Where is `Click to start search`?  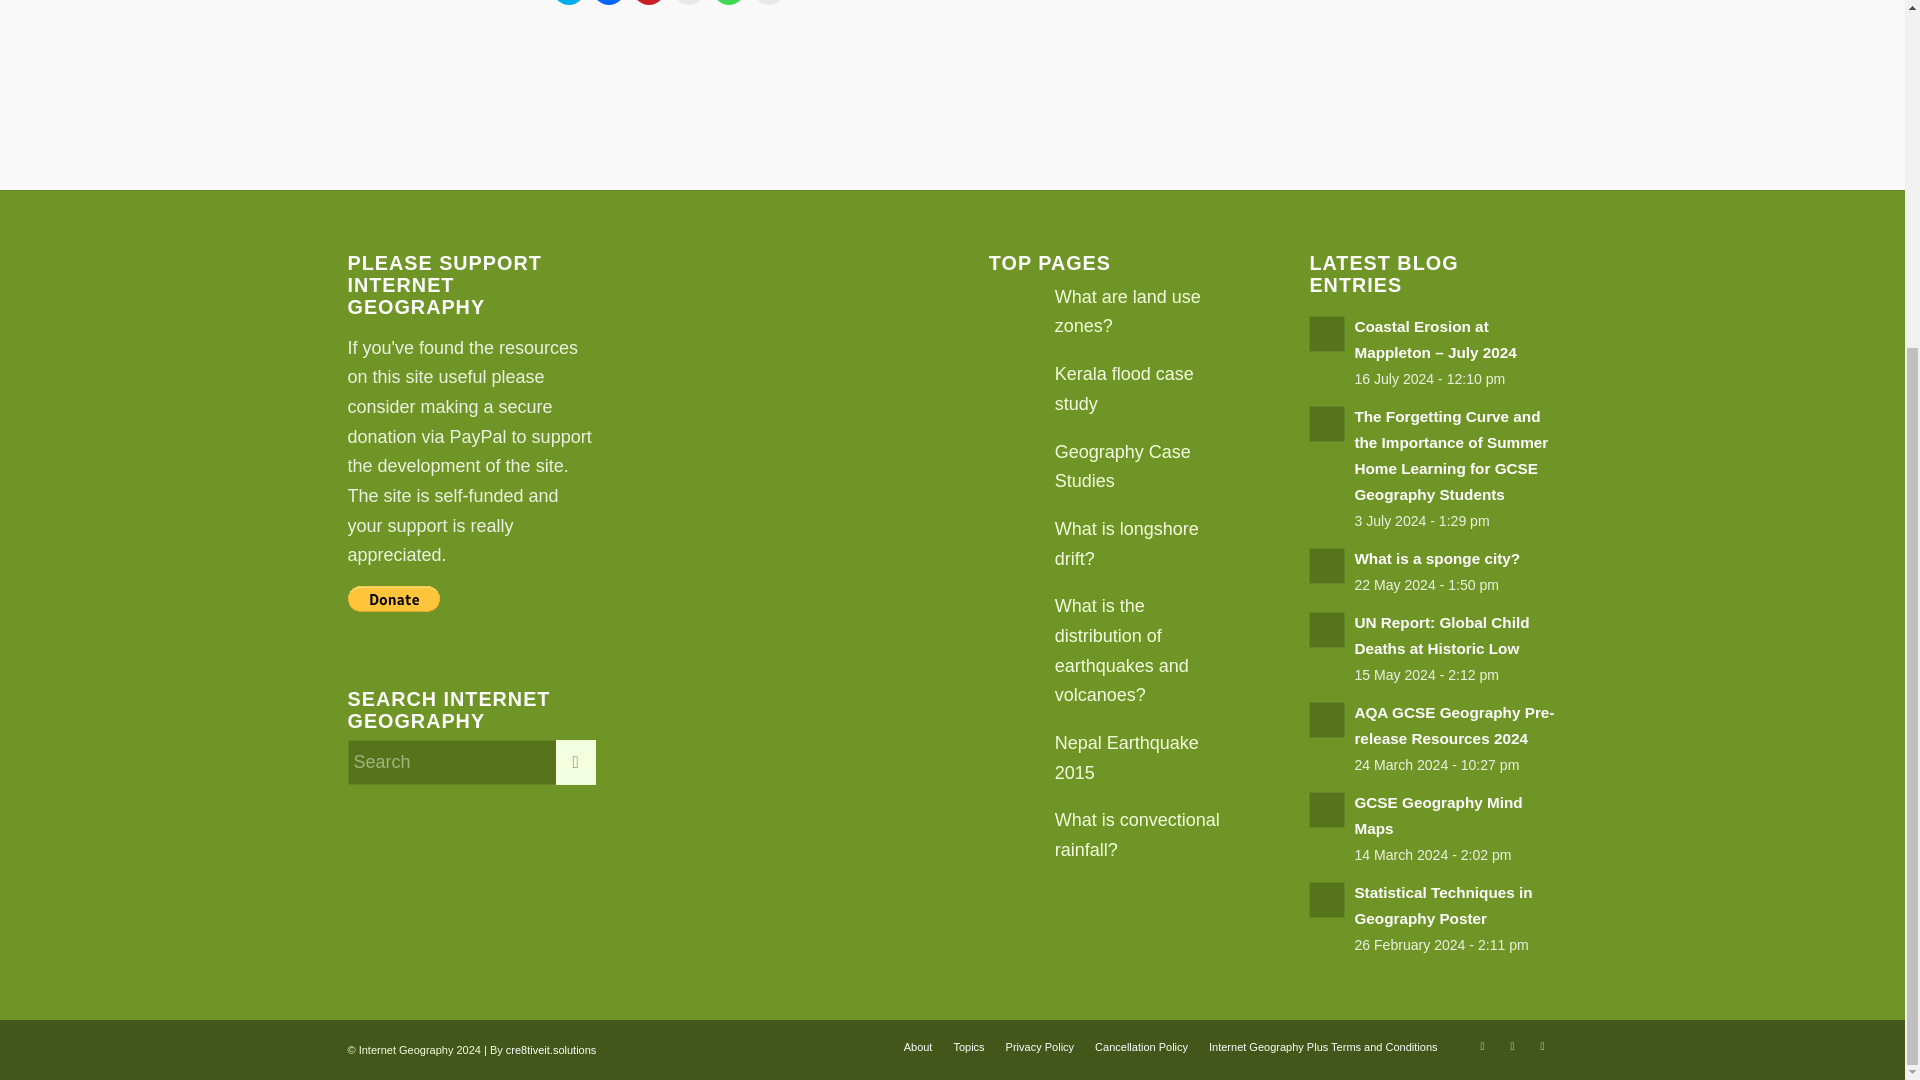 Click to start search is located at coordinates (576, 762).